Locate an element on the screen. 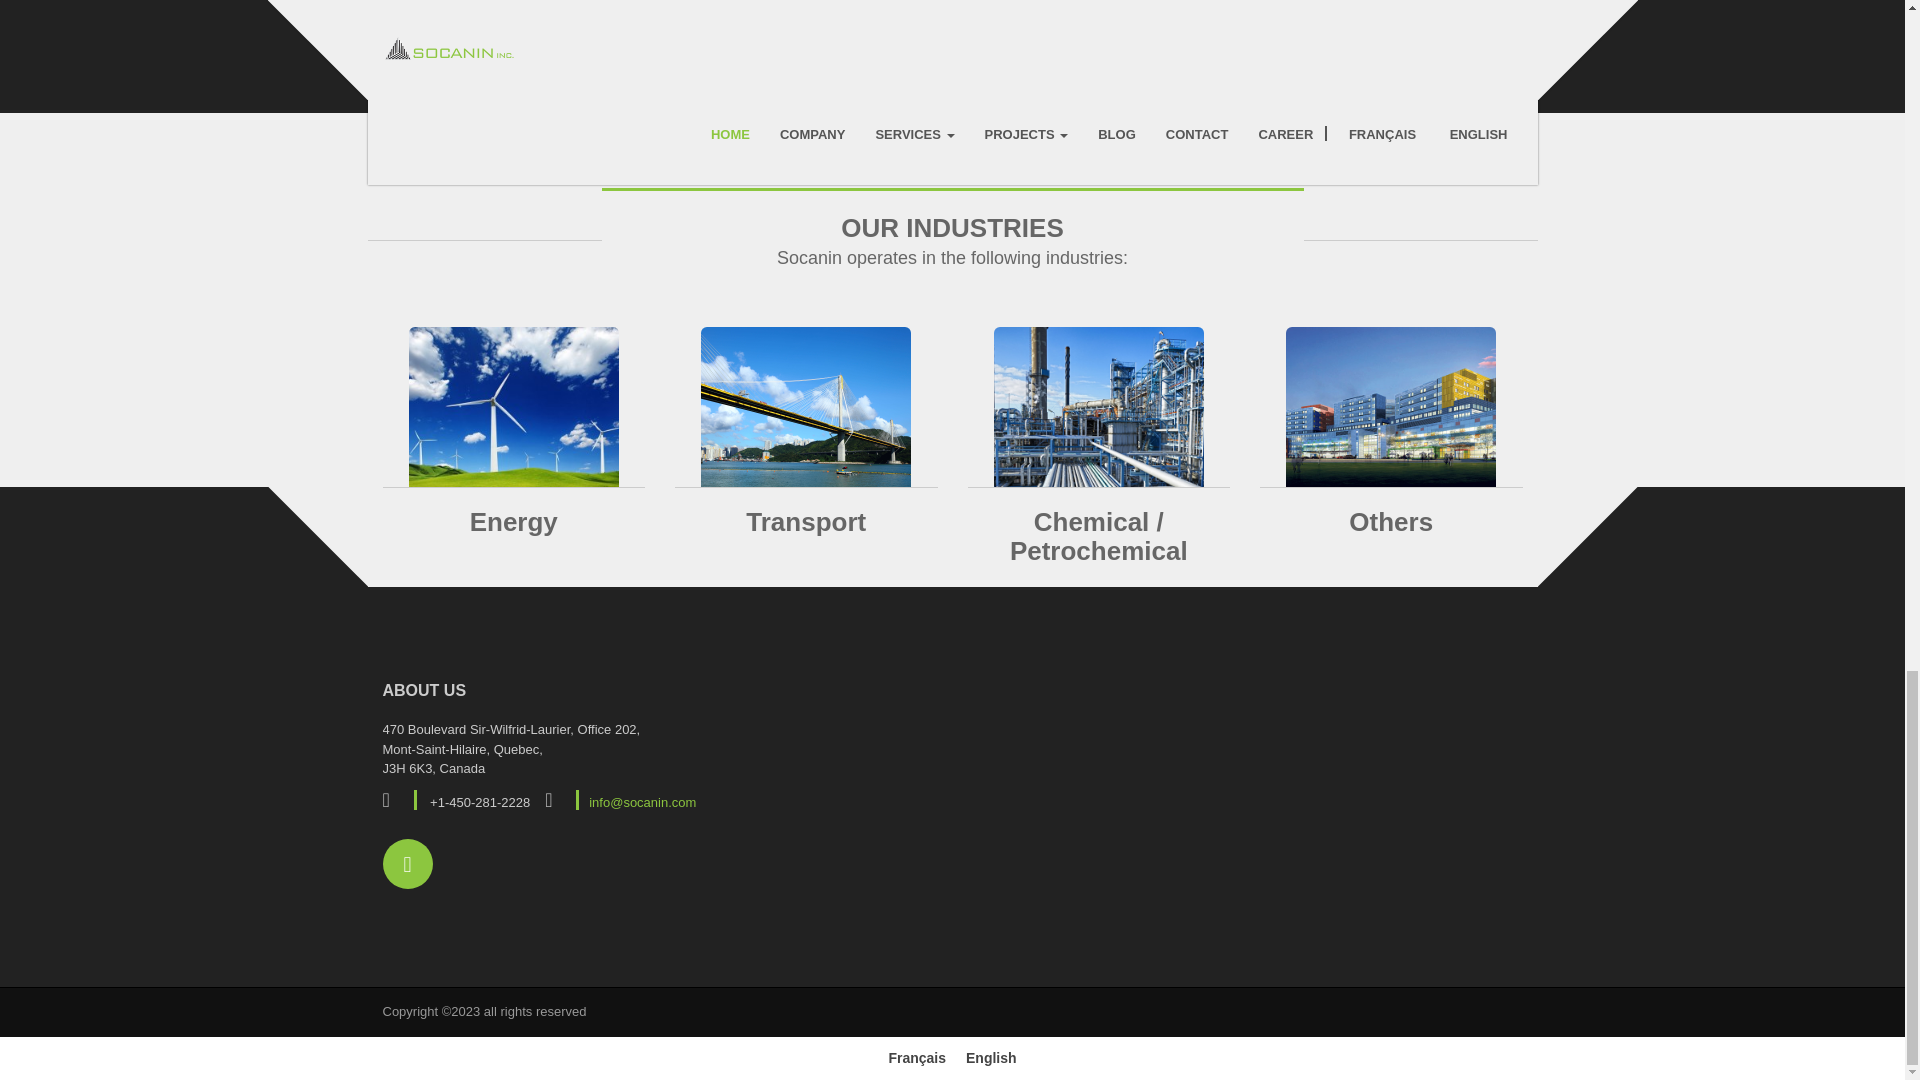 The width and height of the screenshot is (1920, 1080). Our Services is located at coordinates (952, 18).